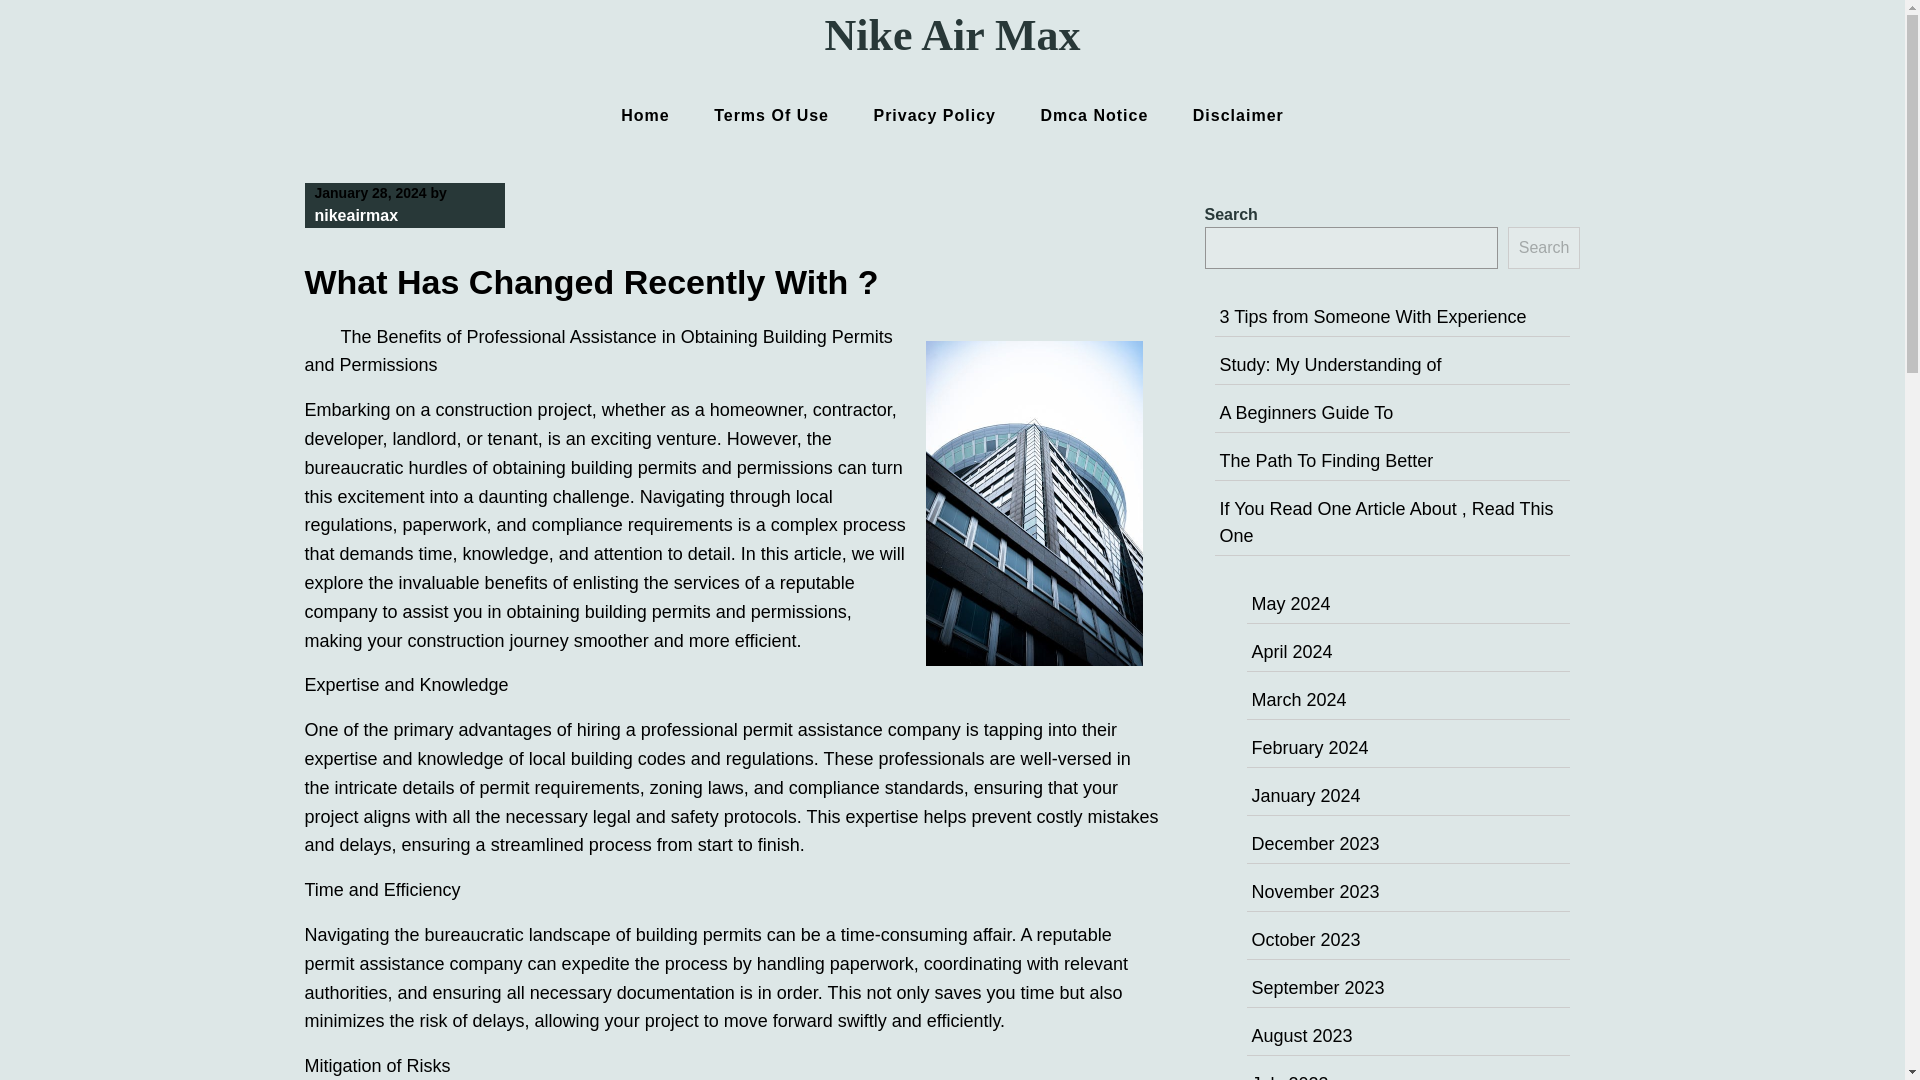 Image resolution: width=1920 pixels, height=1080 pixels. What do you see at coordinates (1290, 1076) in the screenshot?
I see `July 2023` at bounding box center [1290, 1076].